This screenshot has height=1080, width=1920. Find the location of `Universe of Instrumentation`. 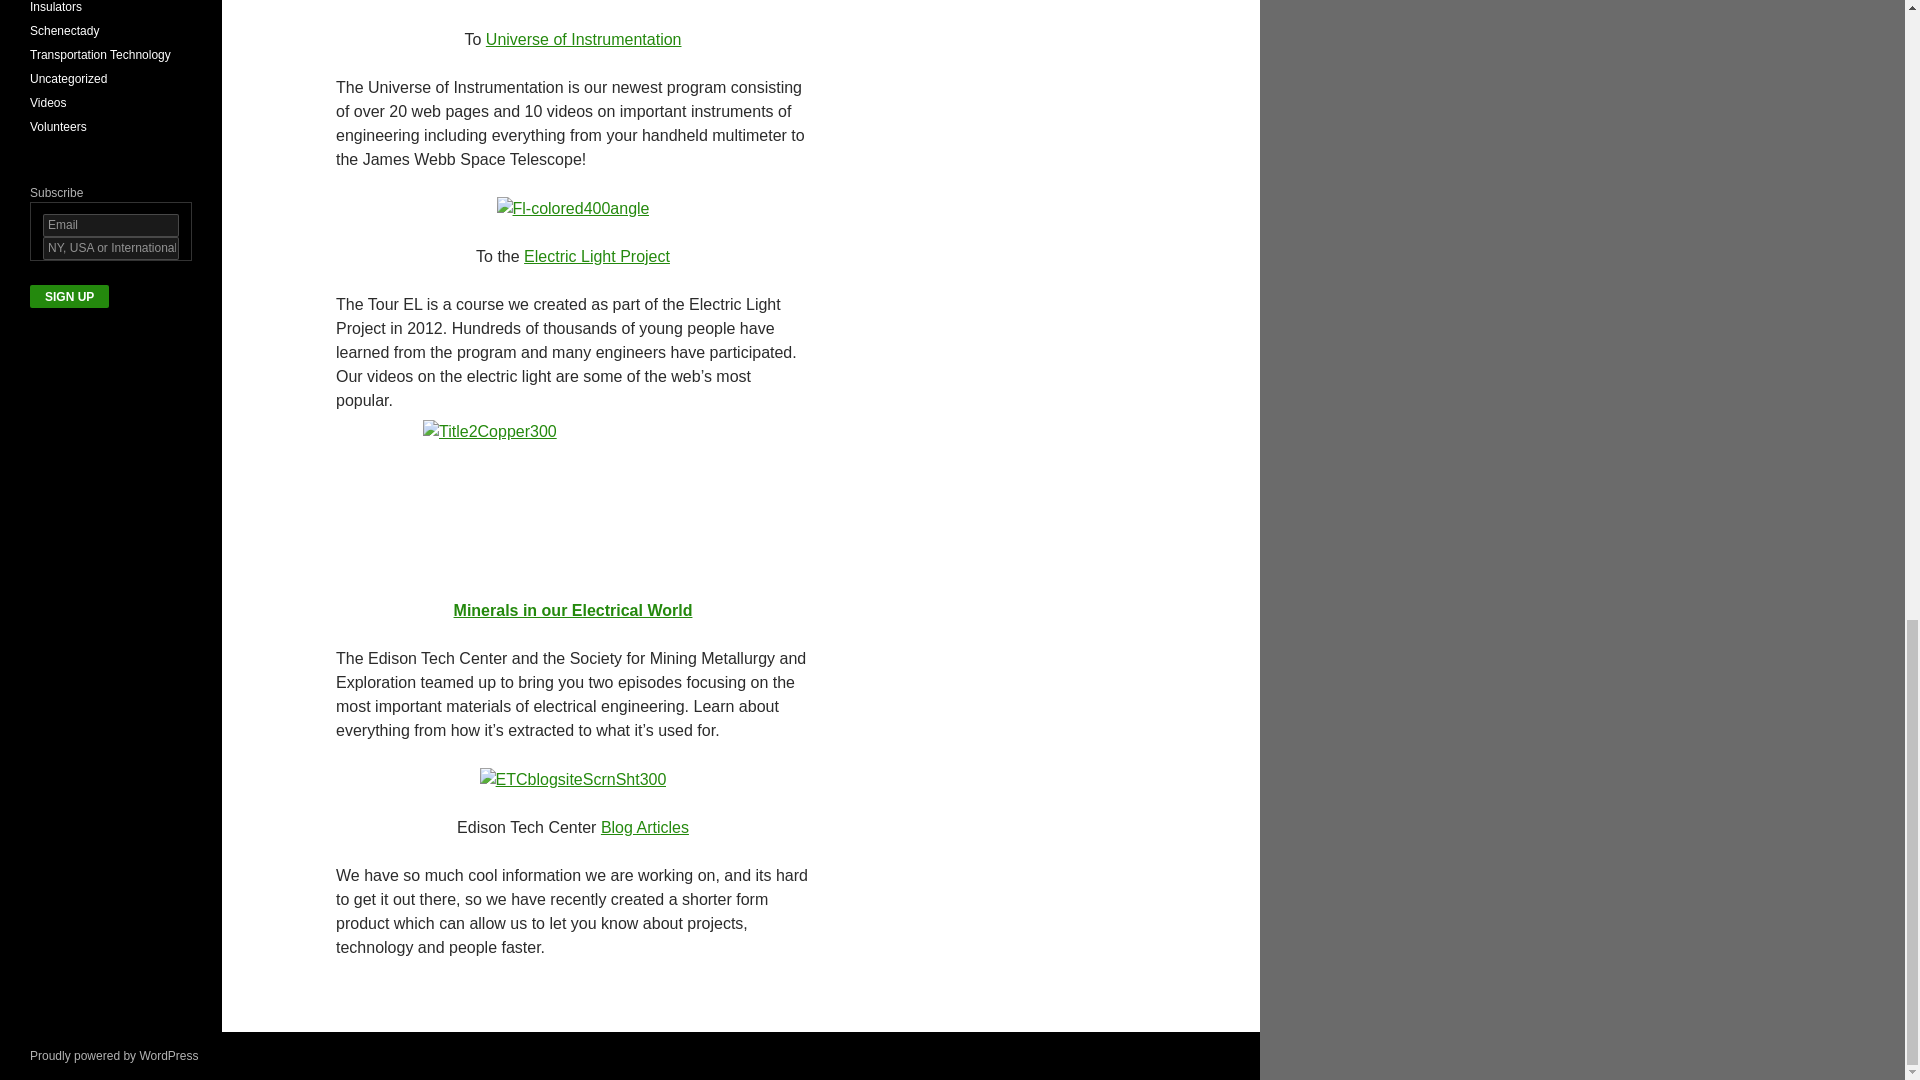

Universe of Instrumentation is located at coordinates (583, 39).